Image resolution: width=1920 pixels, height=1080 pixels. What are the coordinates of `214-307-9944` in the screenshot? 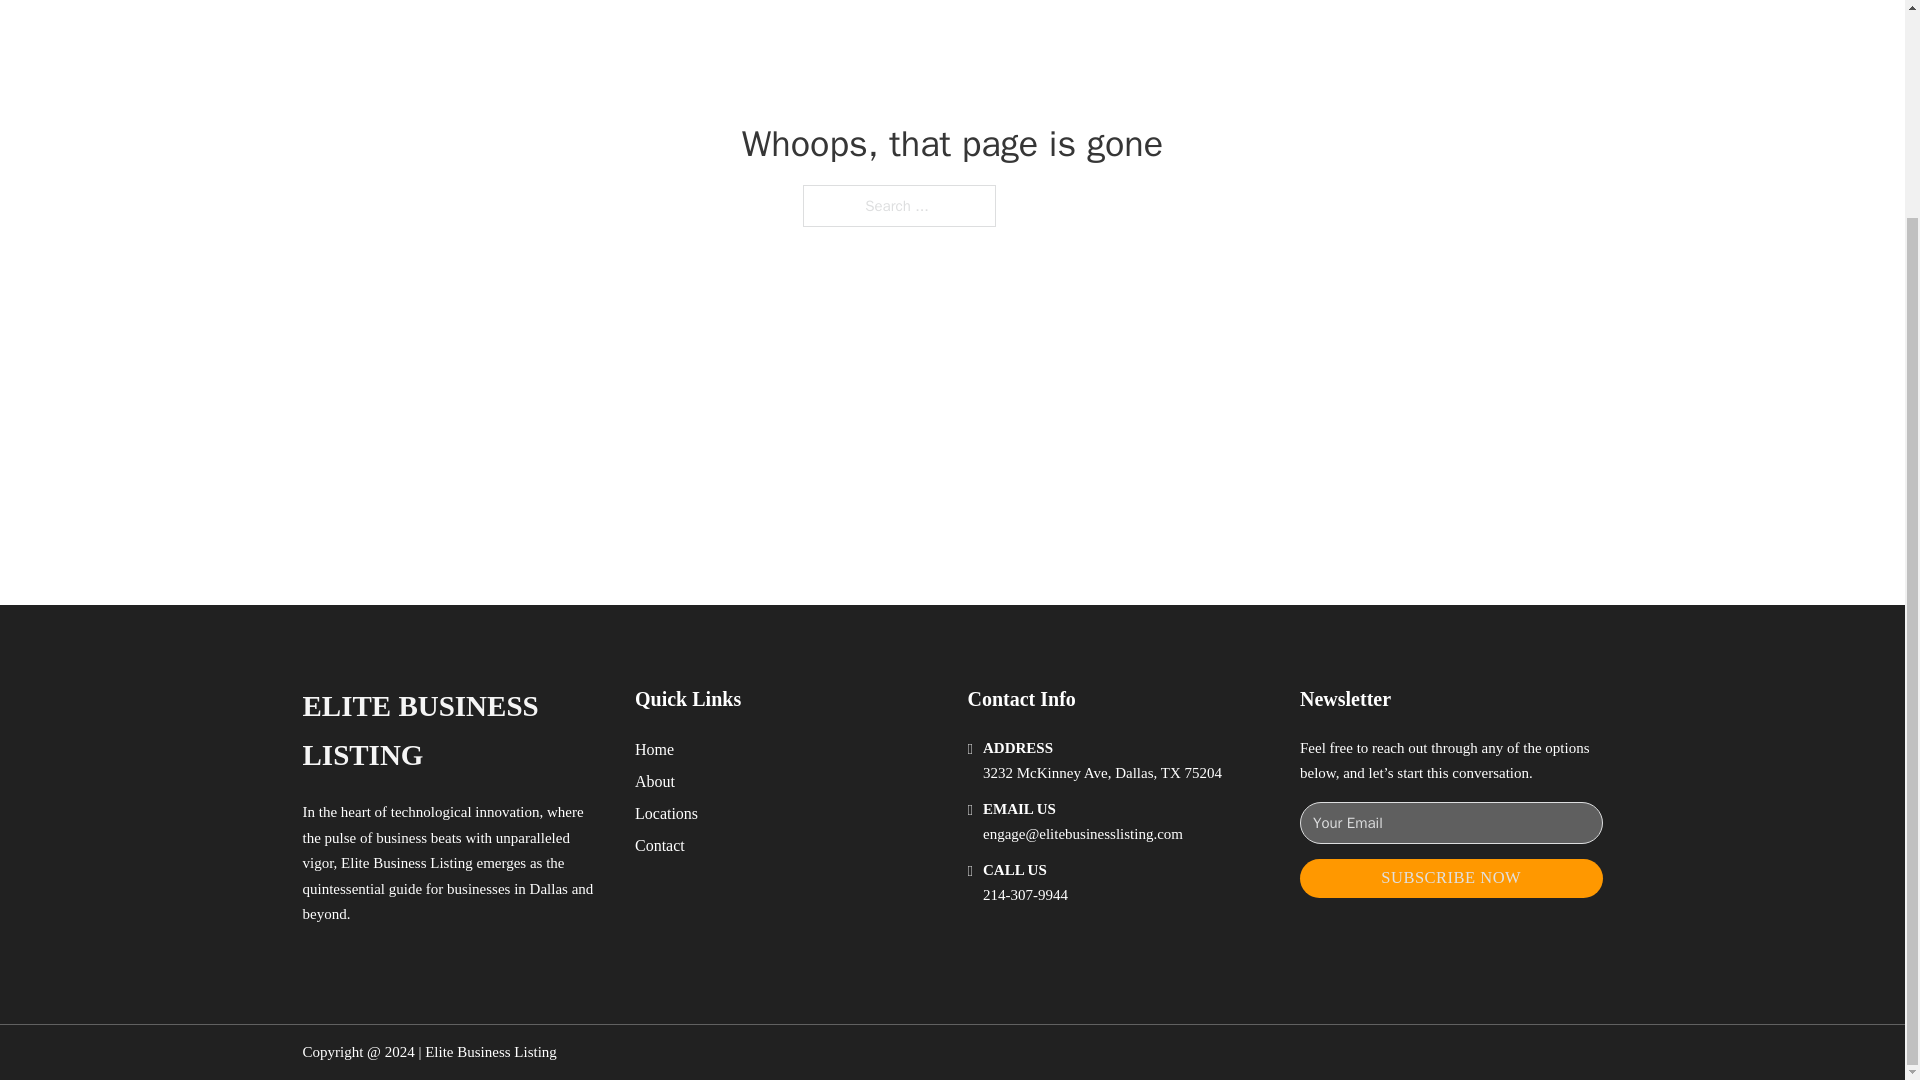 It's located at (1025, 894).